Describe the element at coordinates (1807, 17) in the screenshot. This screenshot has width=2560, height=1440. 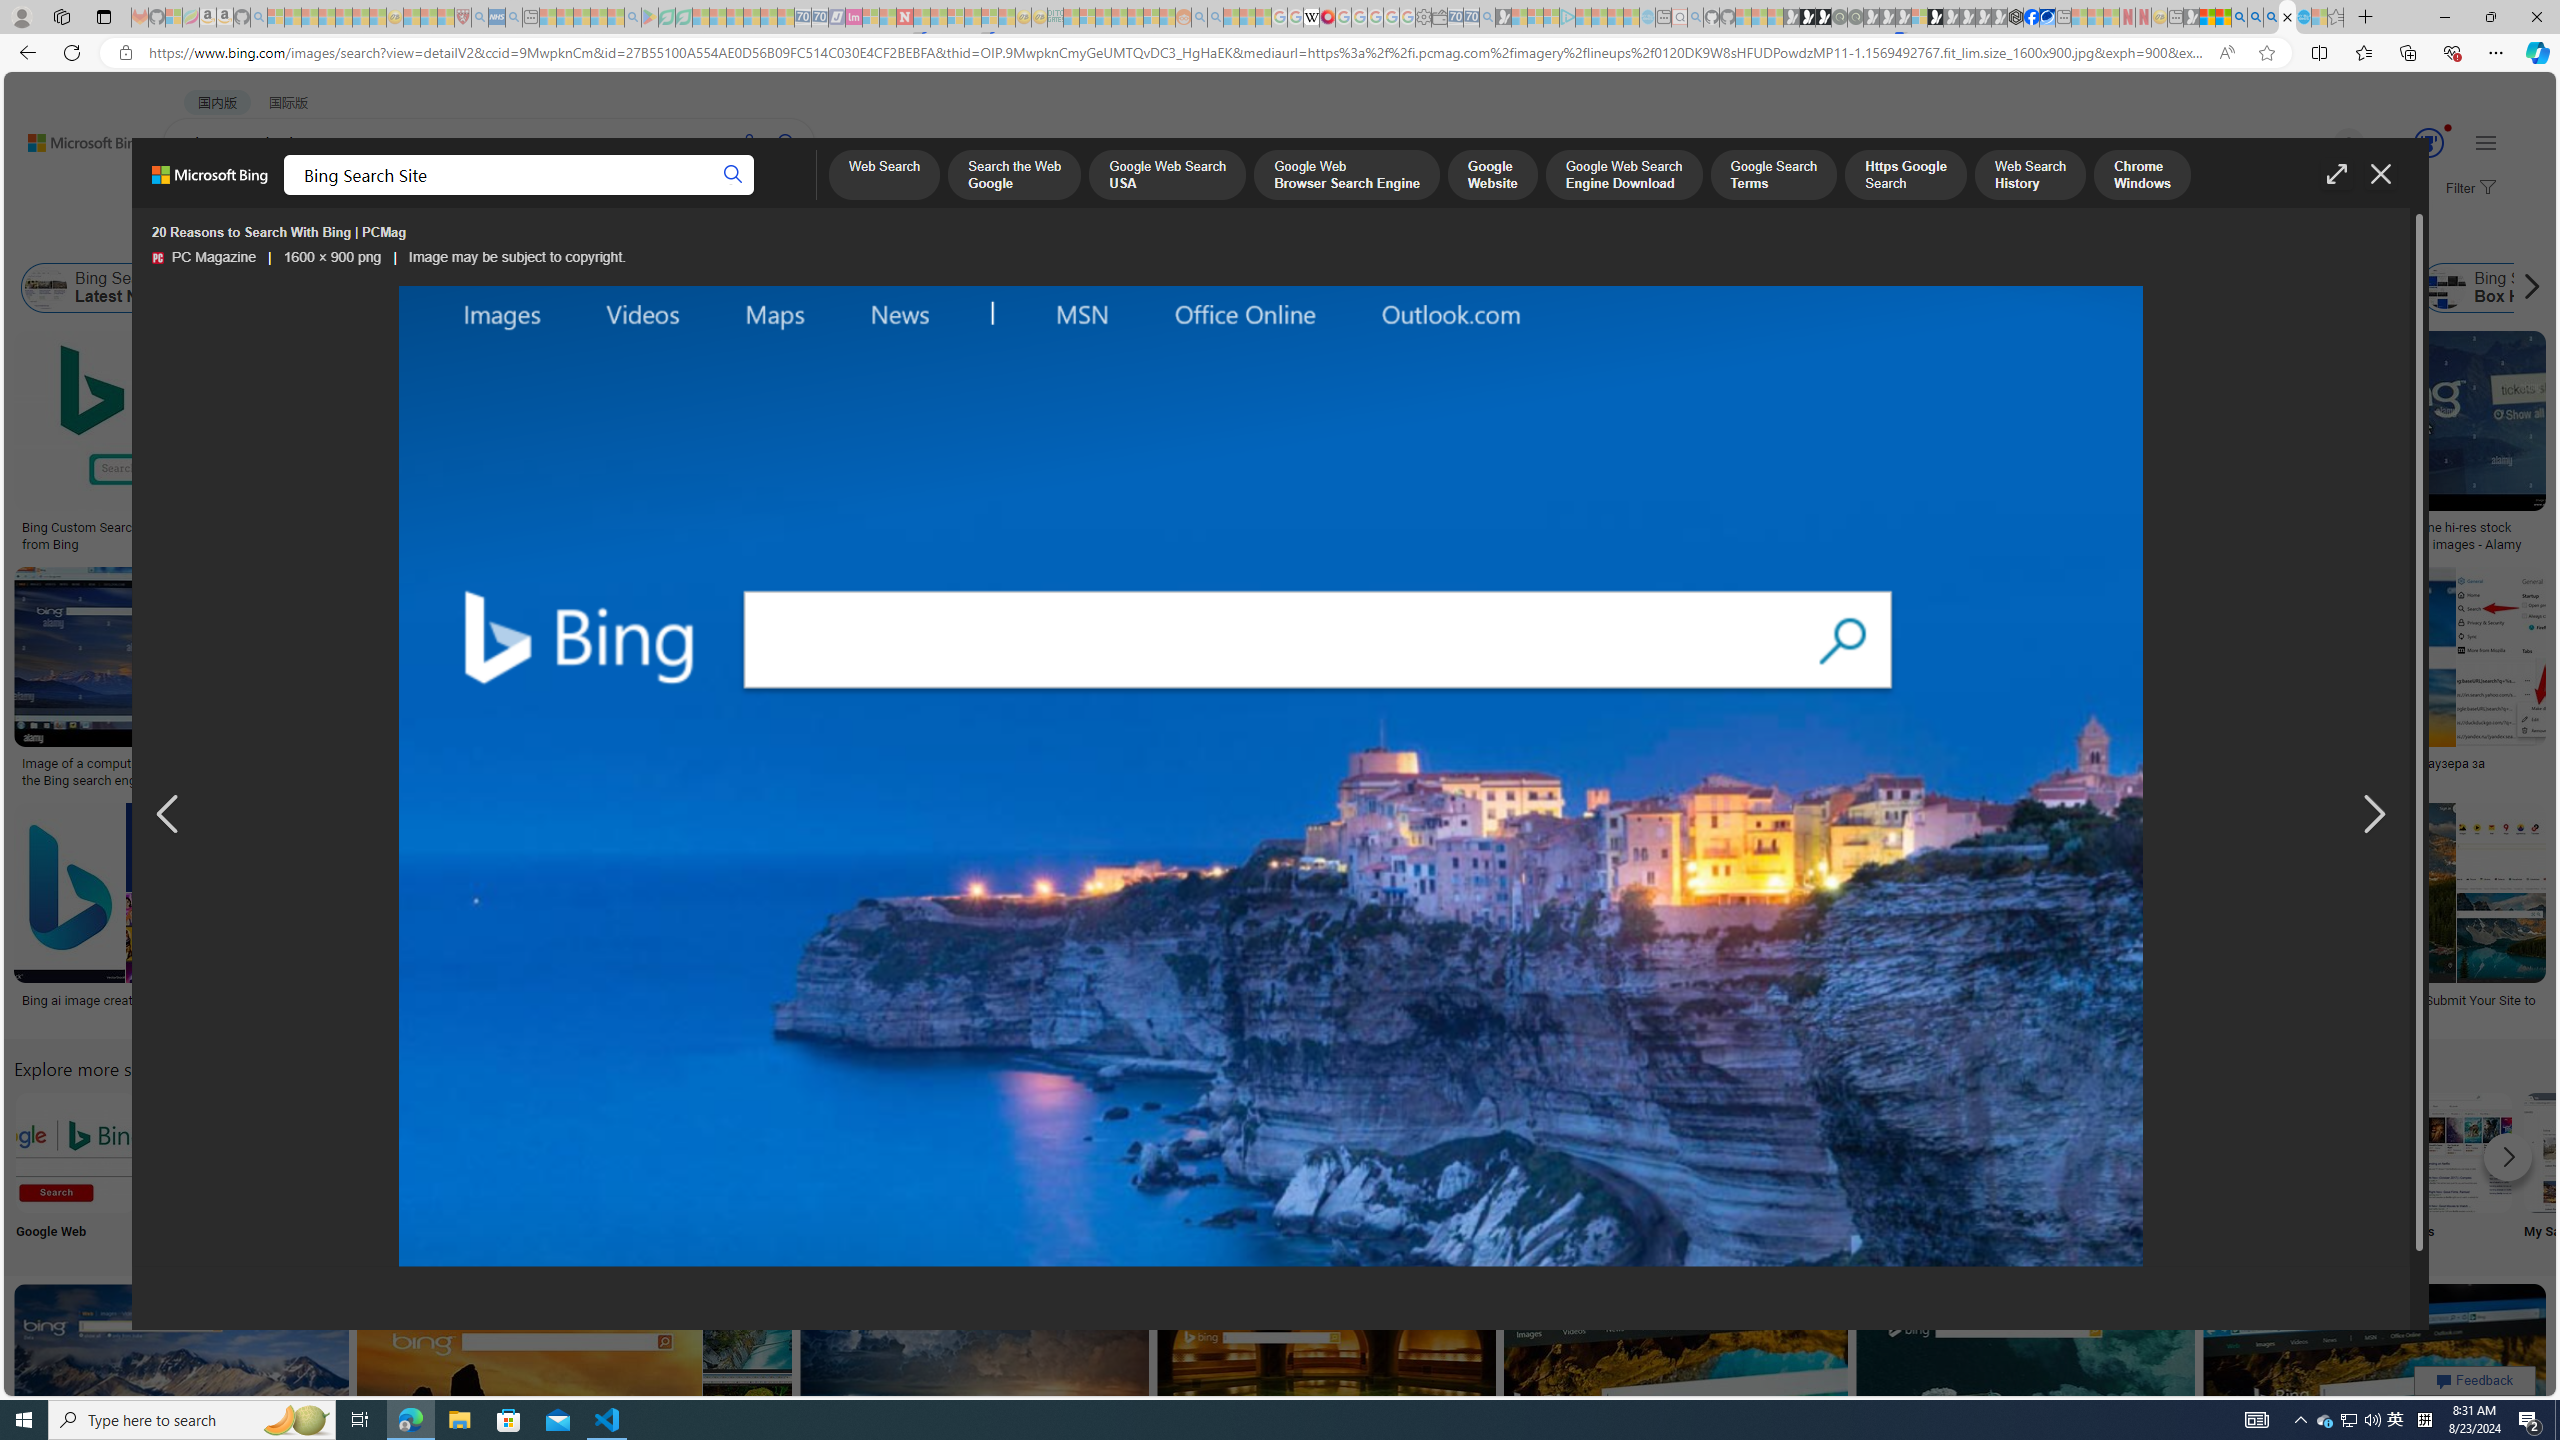
I see `Play Zoo Boom in your browser | Games from Microsoft Start` at that location.